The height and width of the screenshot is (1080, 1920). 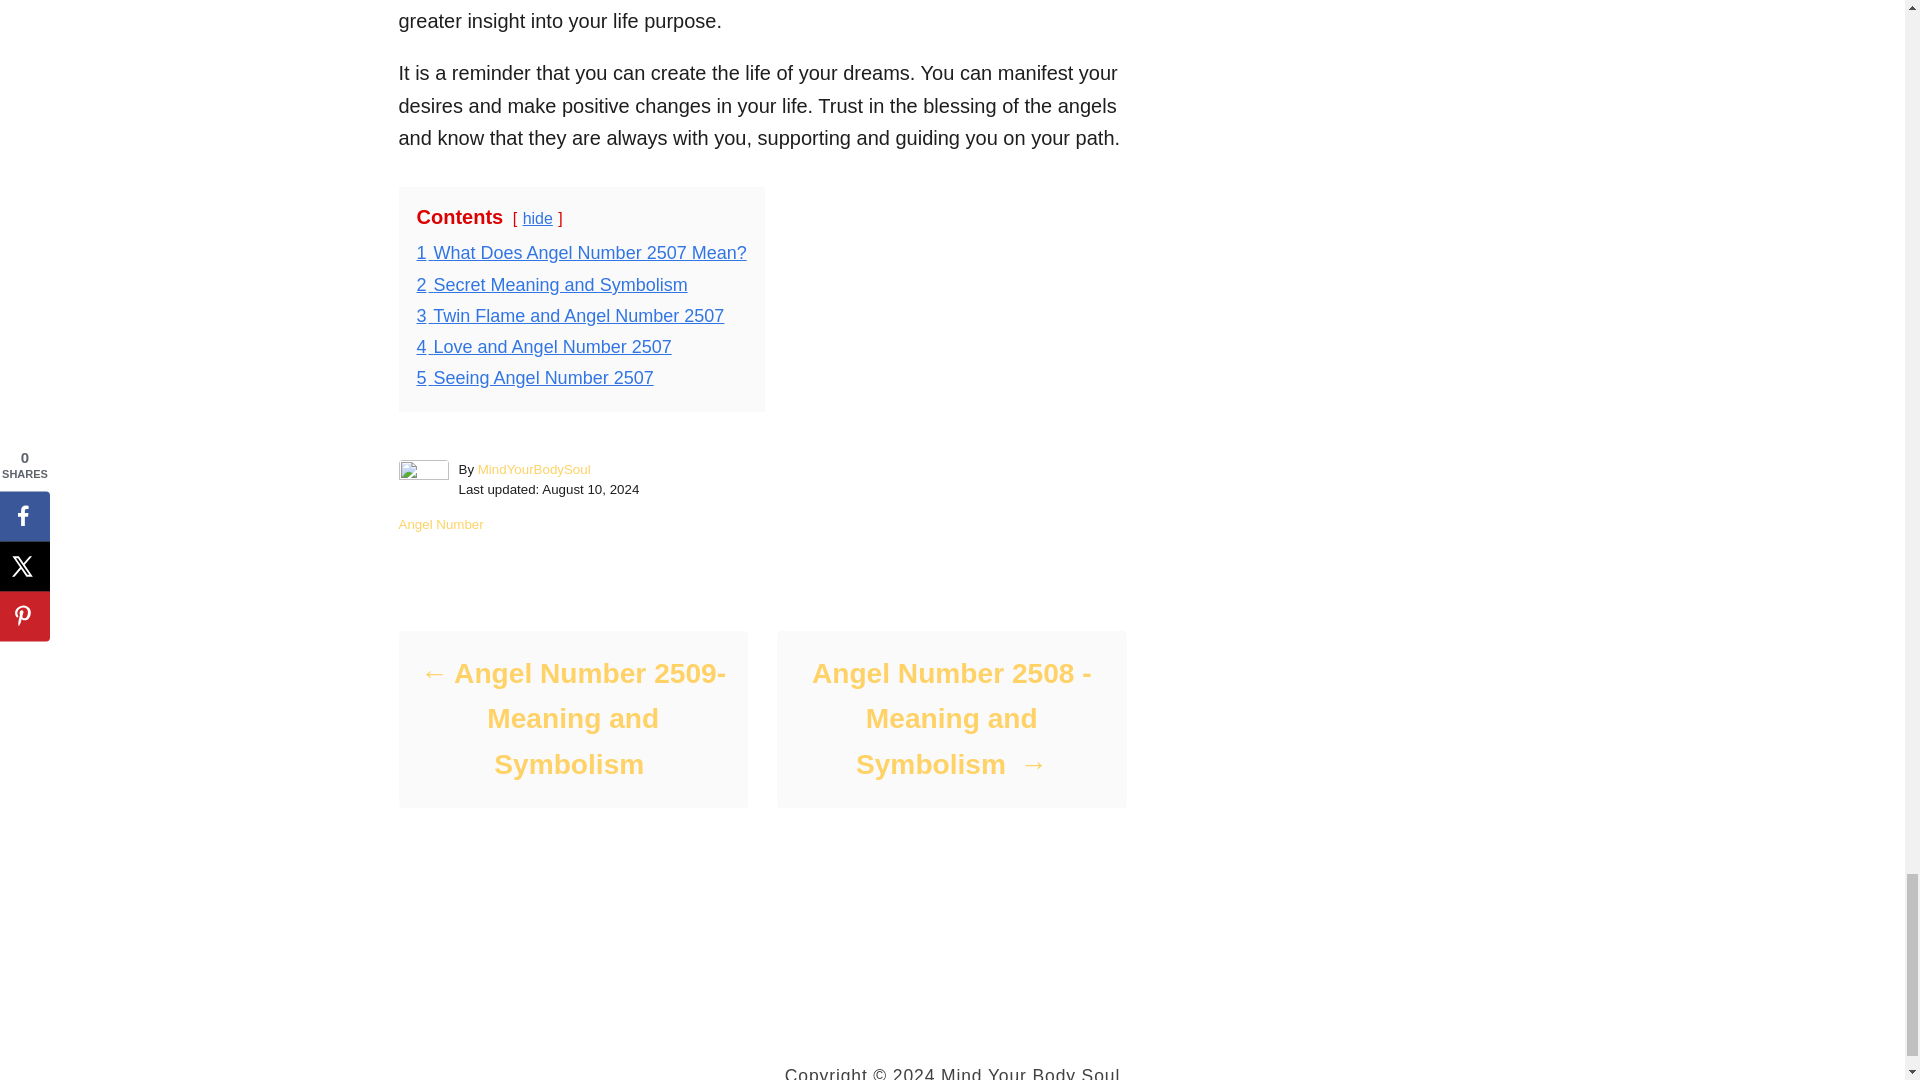 I want to click on 2 Secret Meaning and Symbolism, so click(x=552, y=284).